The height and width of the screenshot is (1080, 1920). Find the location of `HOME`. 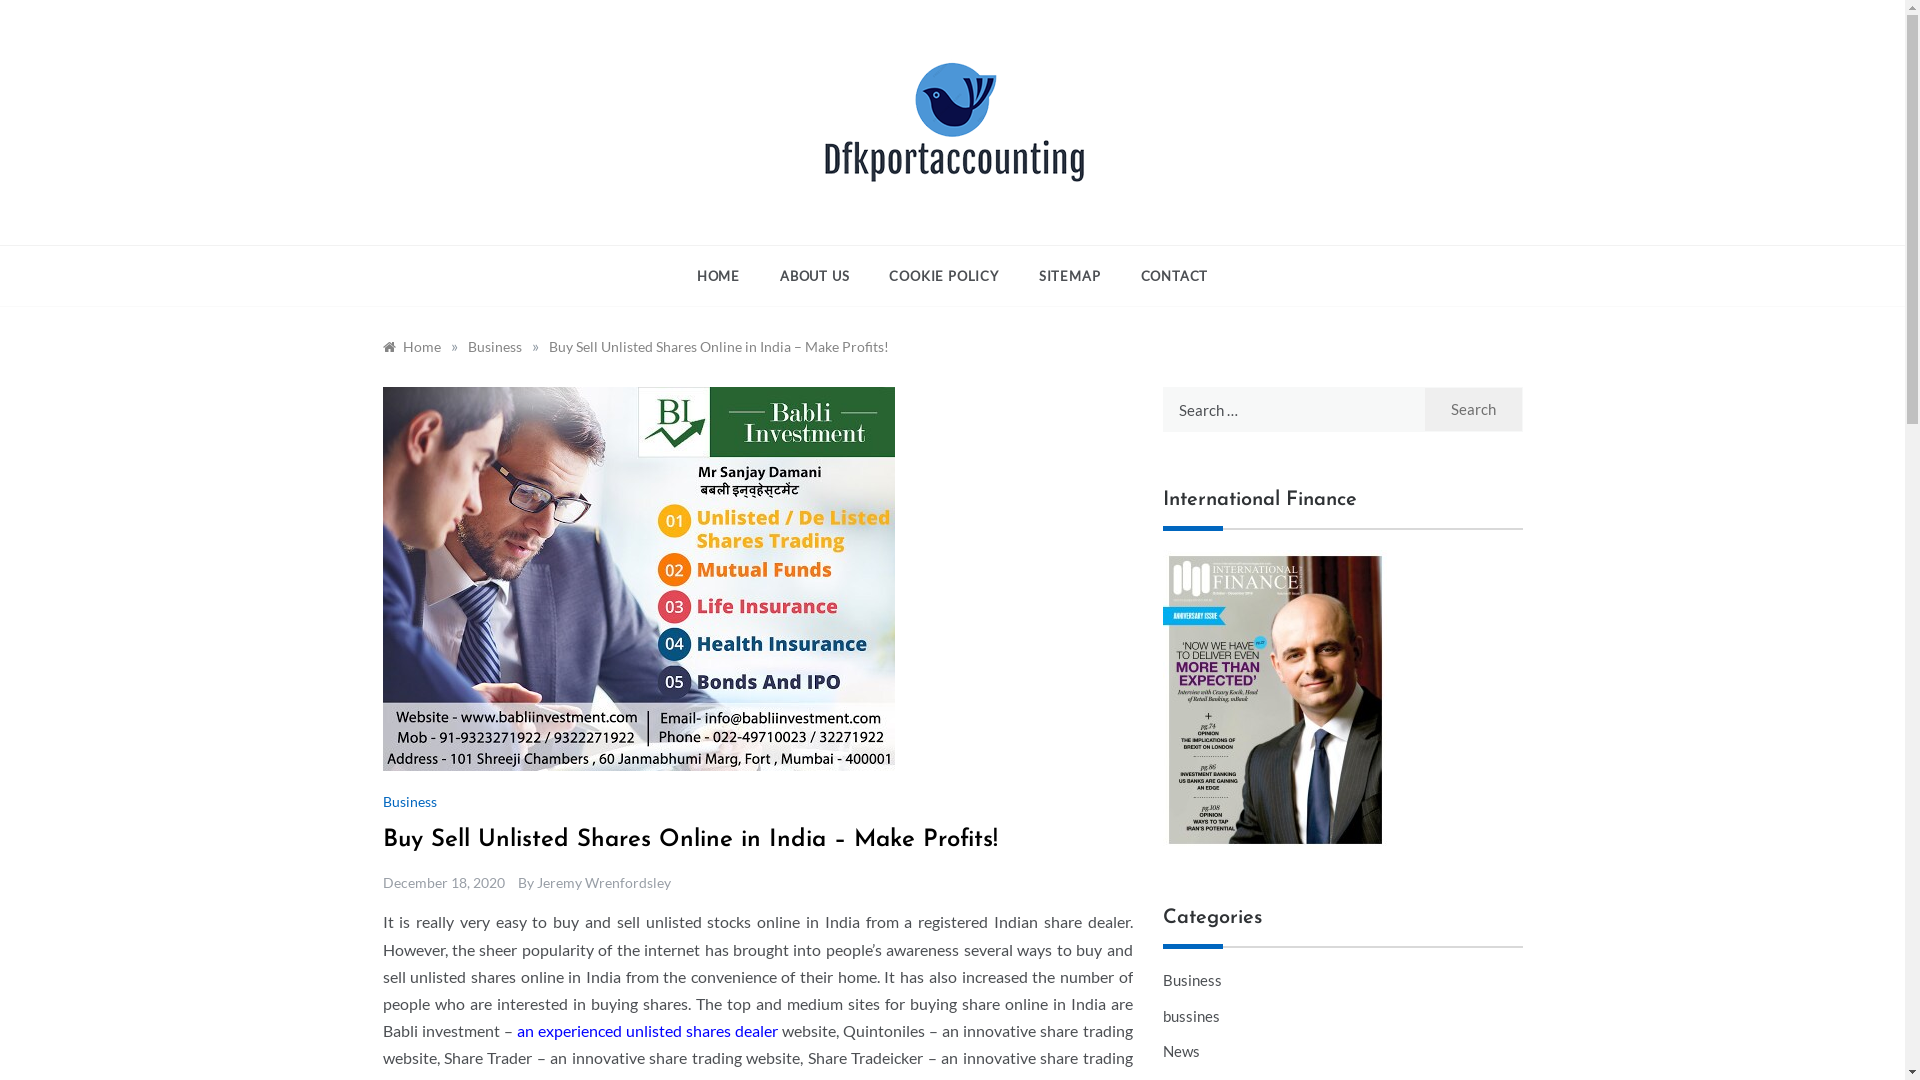

HOME is located at coordinates (728, 276).